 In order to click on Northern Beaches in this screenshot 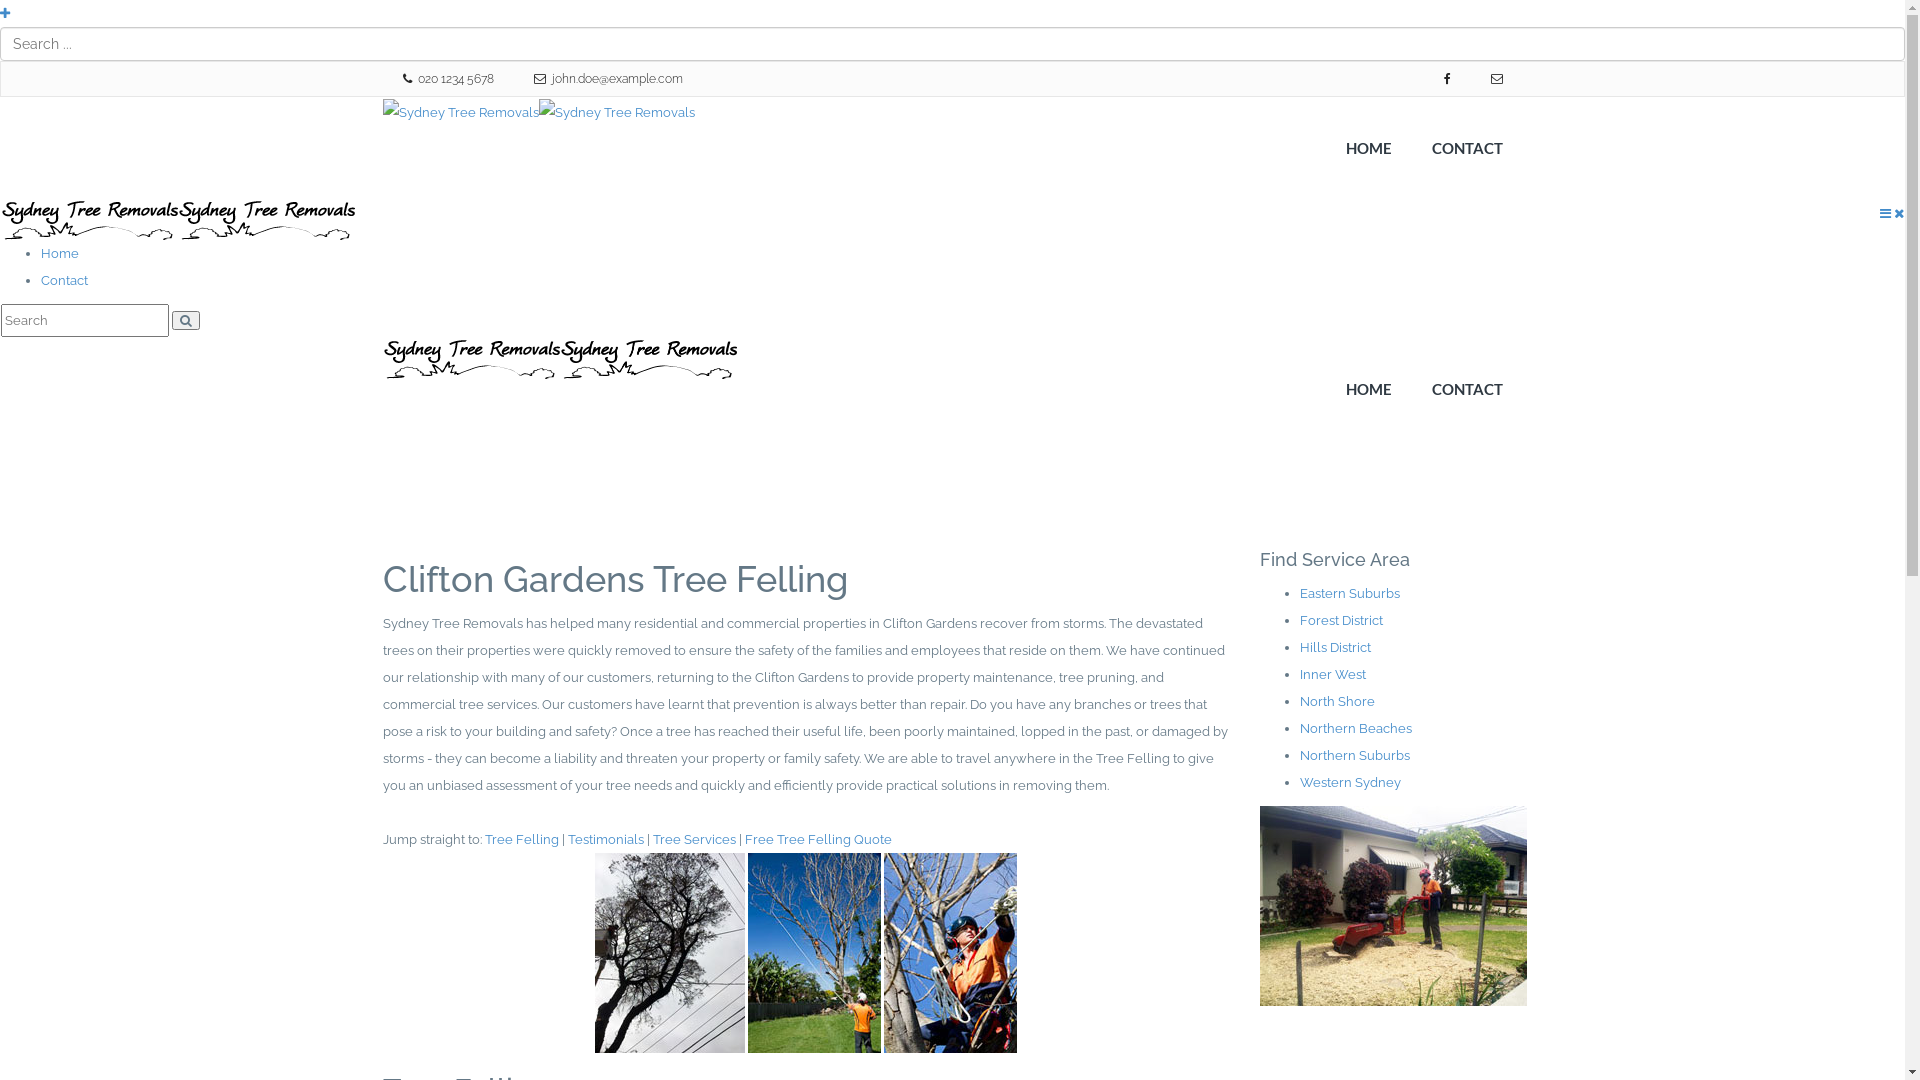, I will do `click(1356, 728)`.